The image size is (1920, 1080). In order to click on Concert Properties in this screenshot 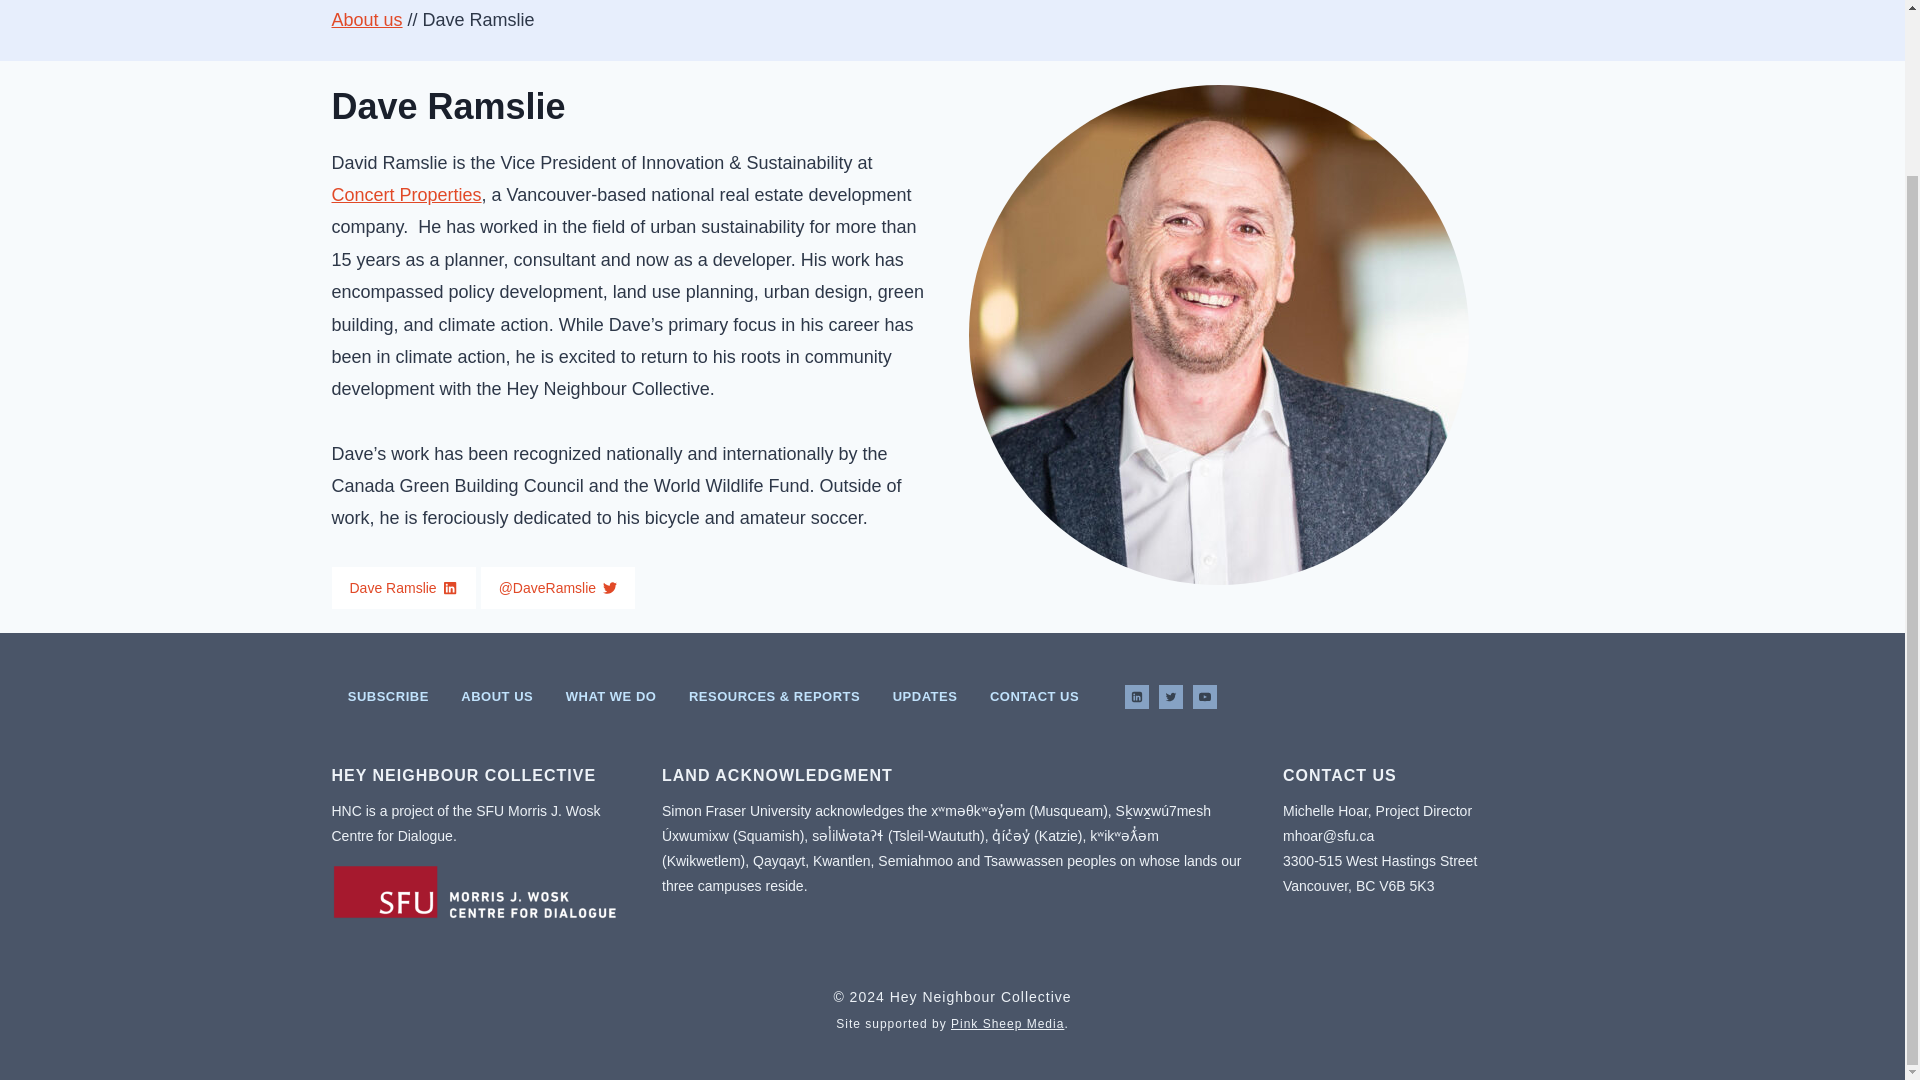, I will do `click(406, 194)`.